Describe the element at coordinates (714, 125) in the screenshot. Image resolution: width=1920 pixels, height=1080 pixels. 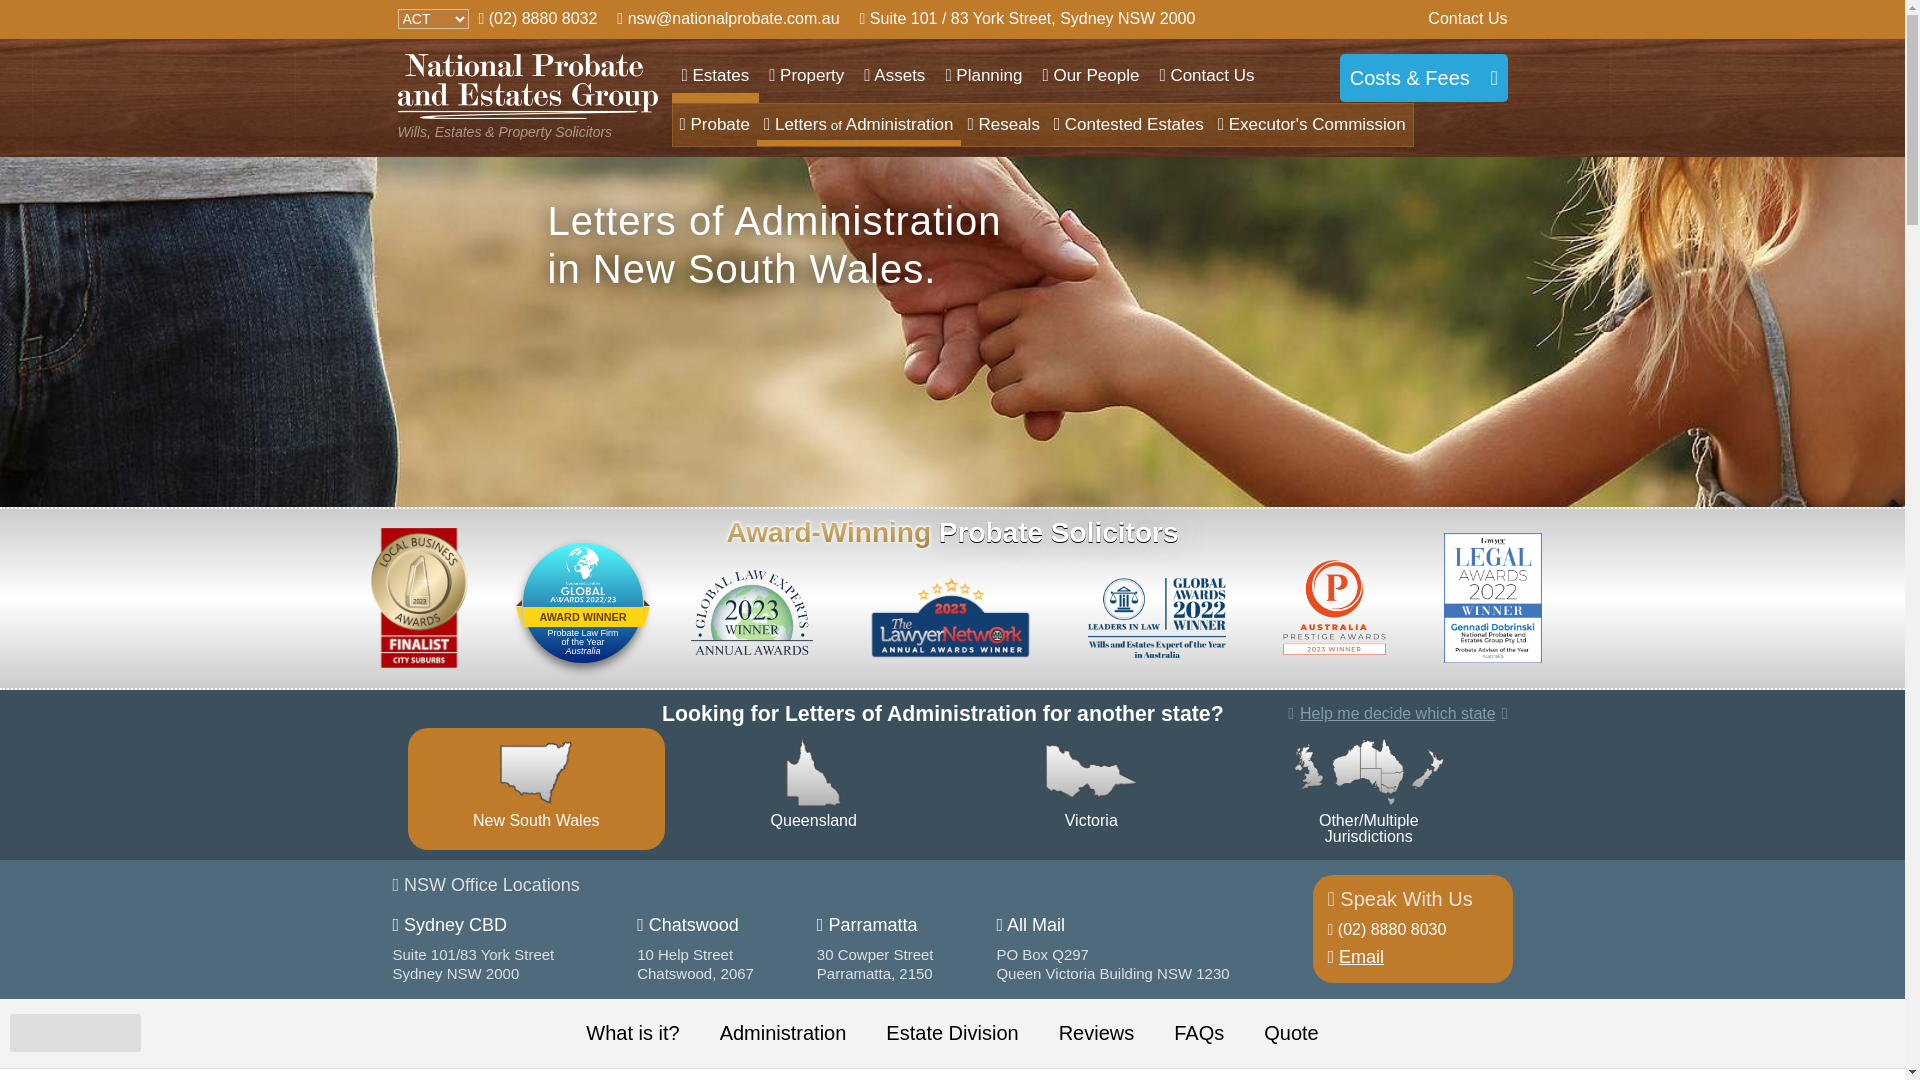
I see `Probate` at that location.